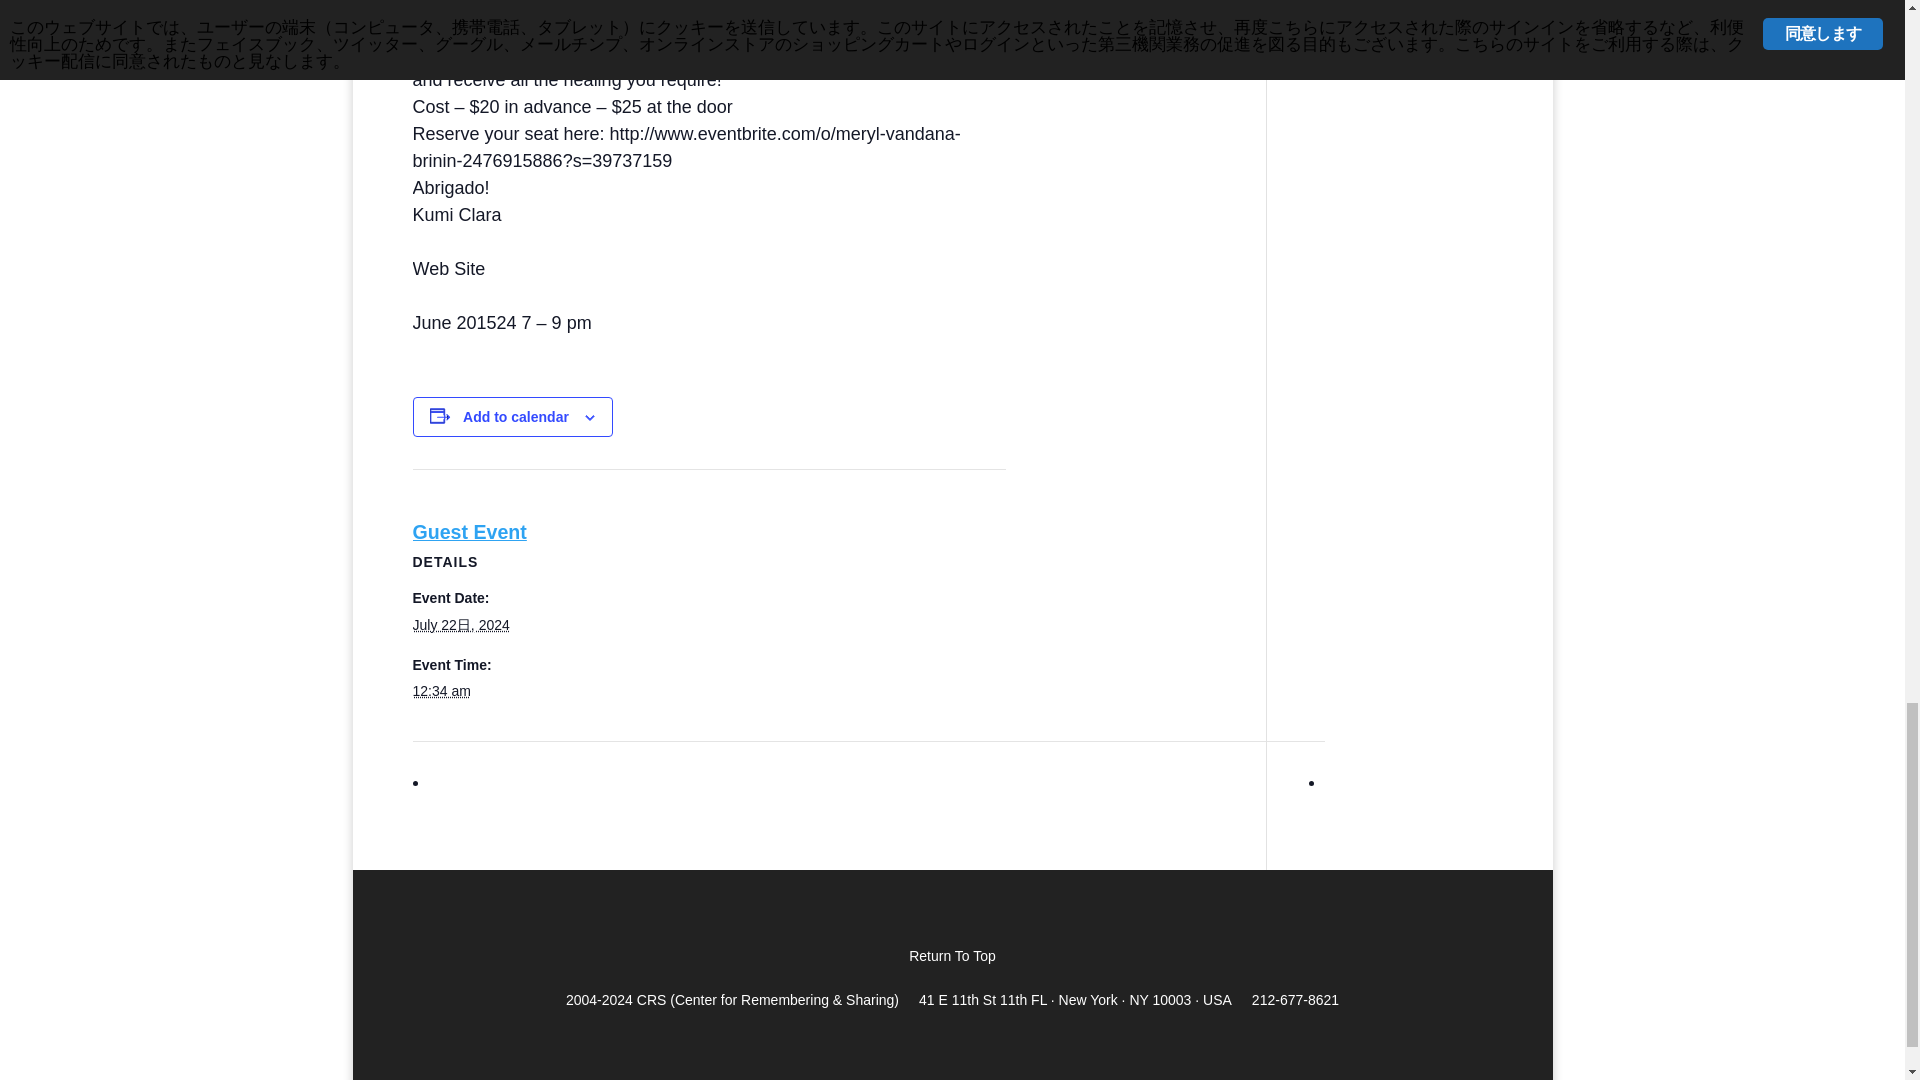 This screenshot has width=1920, height=1080. What do you see at coordinates (460, 624) in the screenshot?
I see `2024-07-22` at bounding box center [460, 624].